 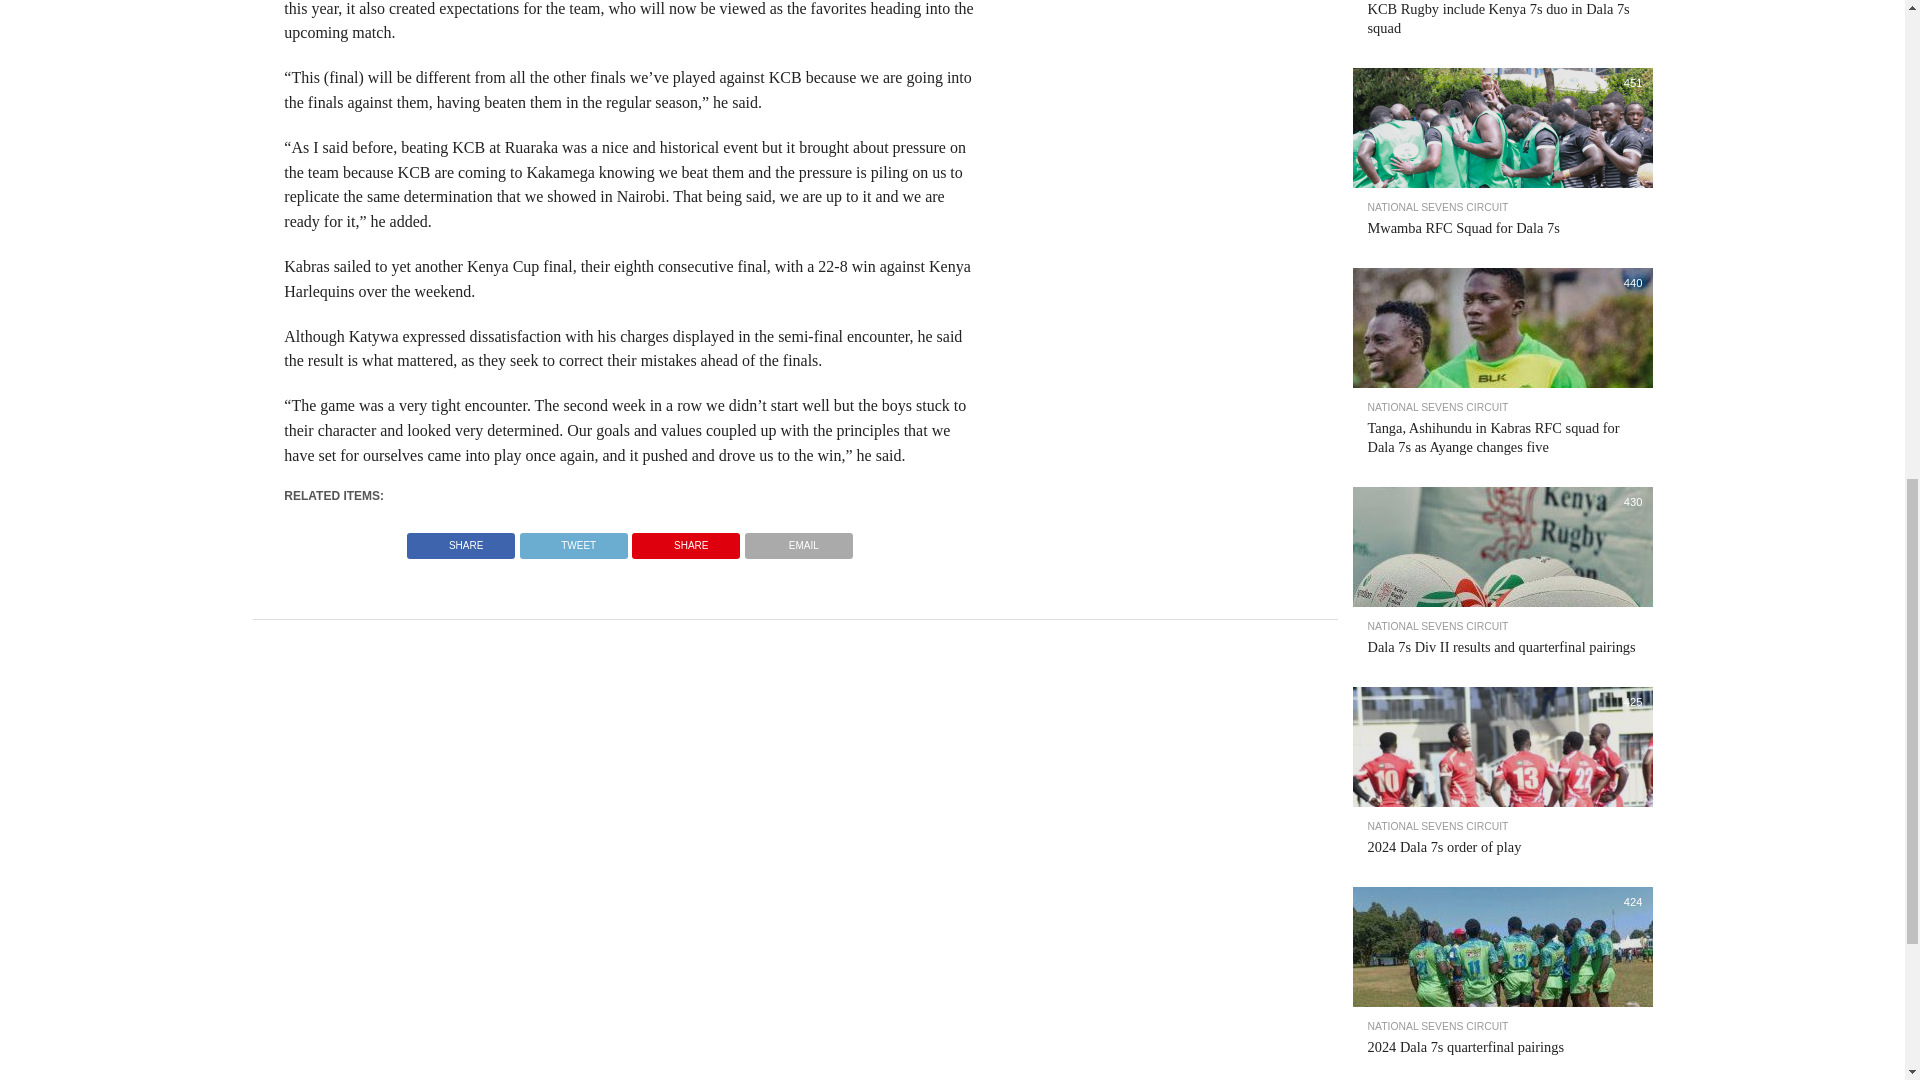 What do you see at coordinates (460, 540) in the screenshot?
I see `Share on Facebook` at bounding box center [460, 540].